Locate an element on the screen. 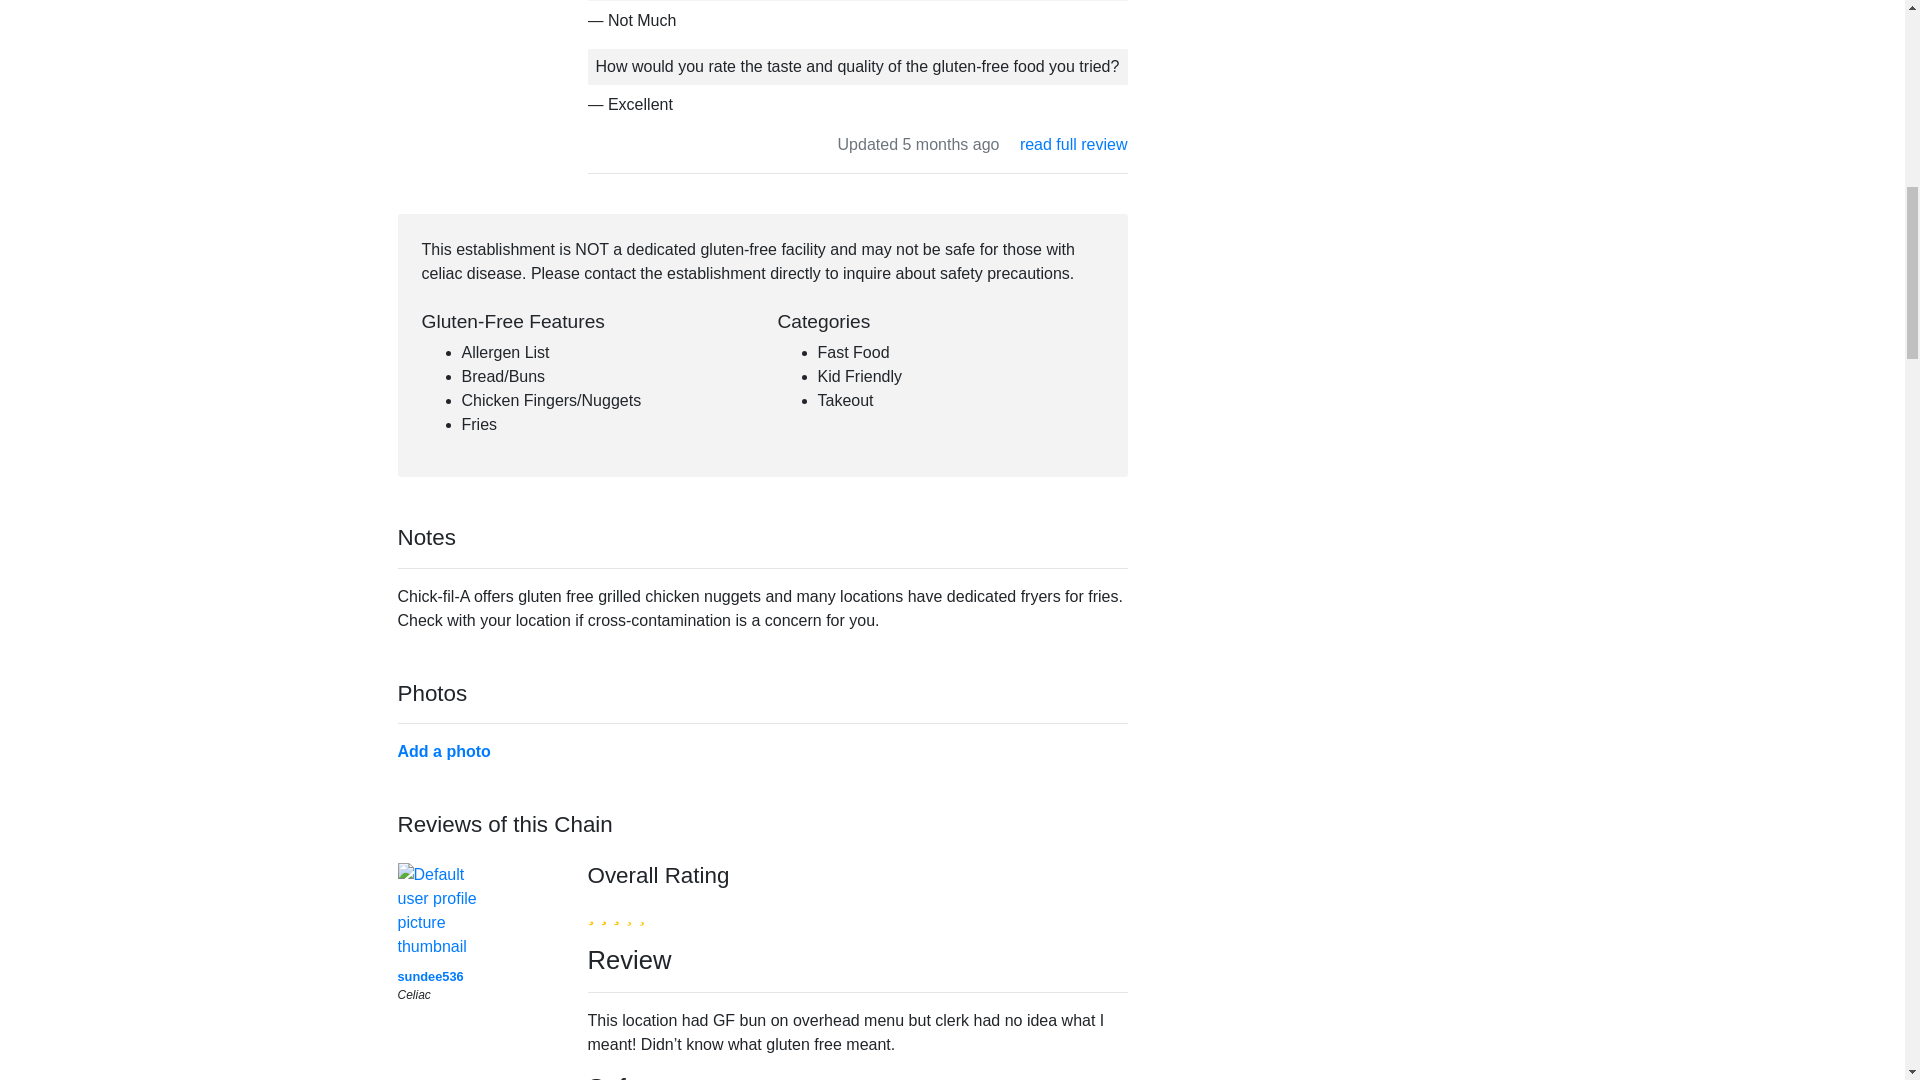 The image size is (1920, 1080). read full review is located at coordinates (1074, 144).